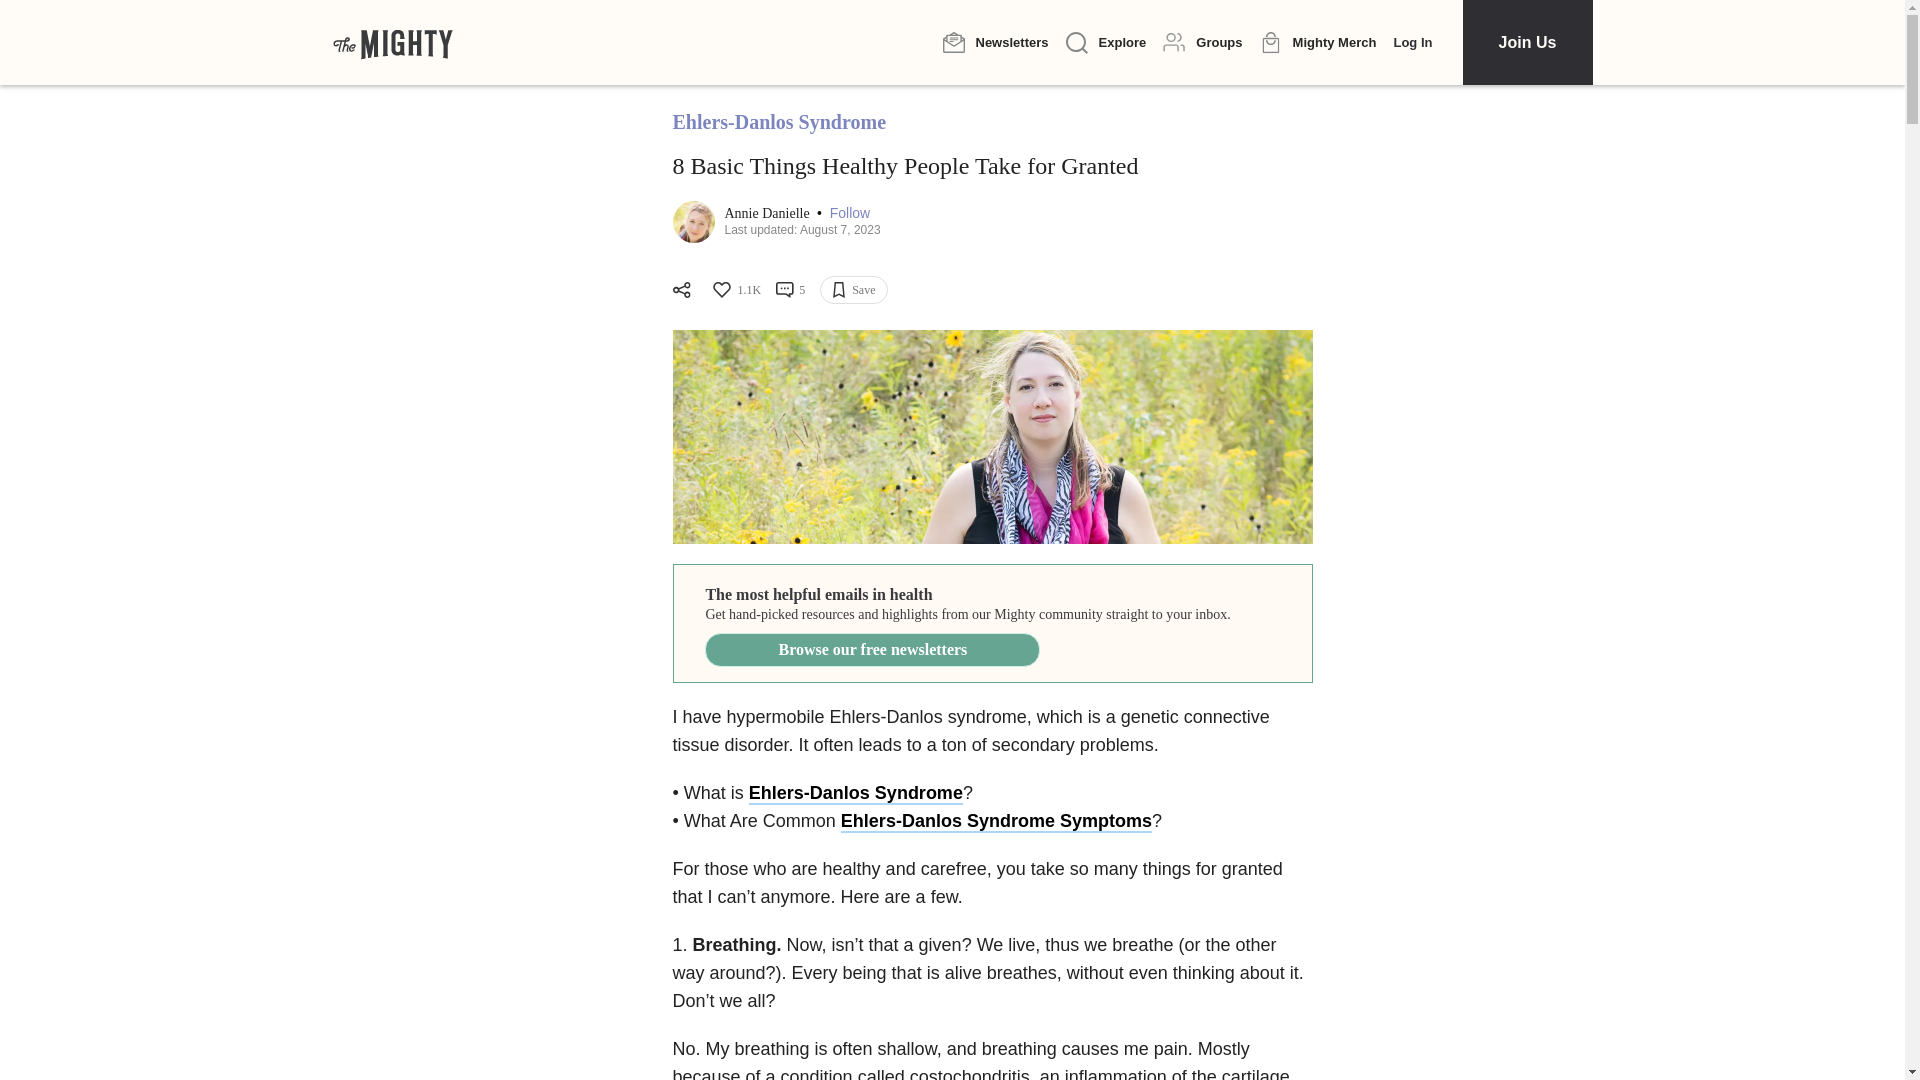  I want to click on Newsletters, so click(995, 42).